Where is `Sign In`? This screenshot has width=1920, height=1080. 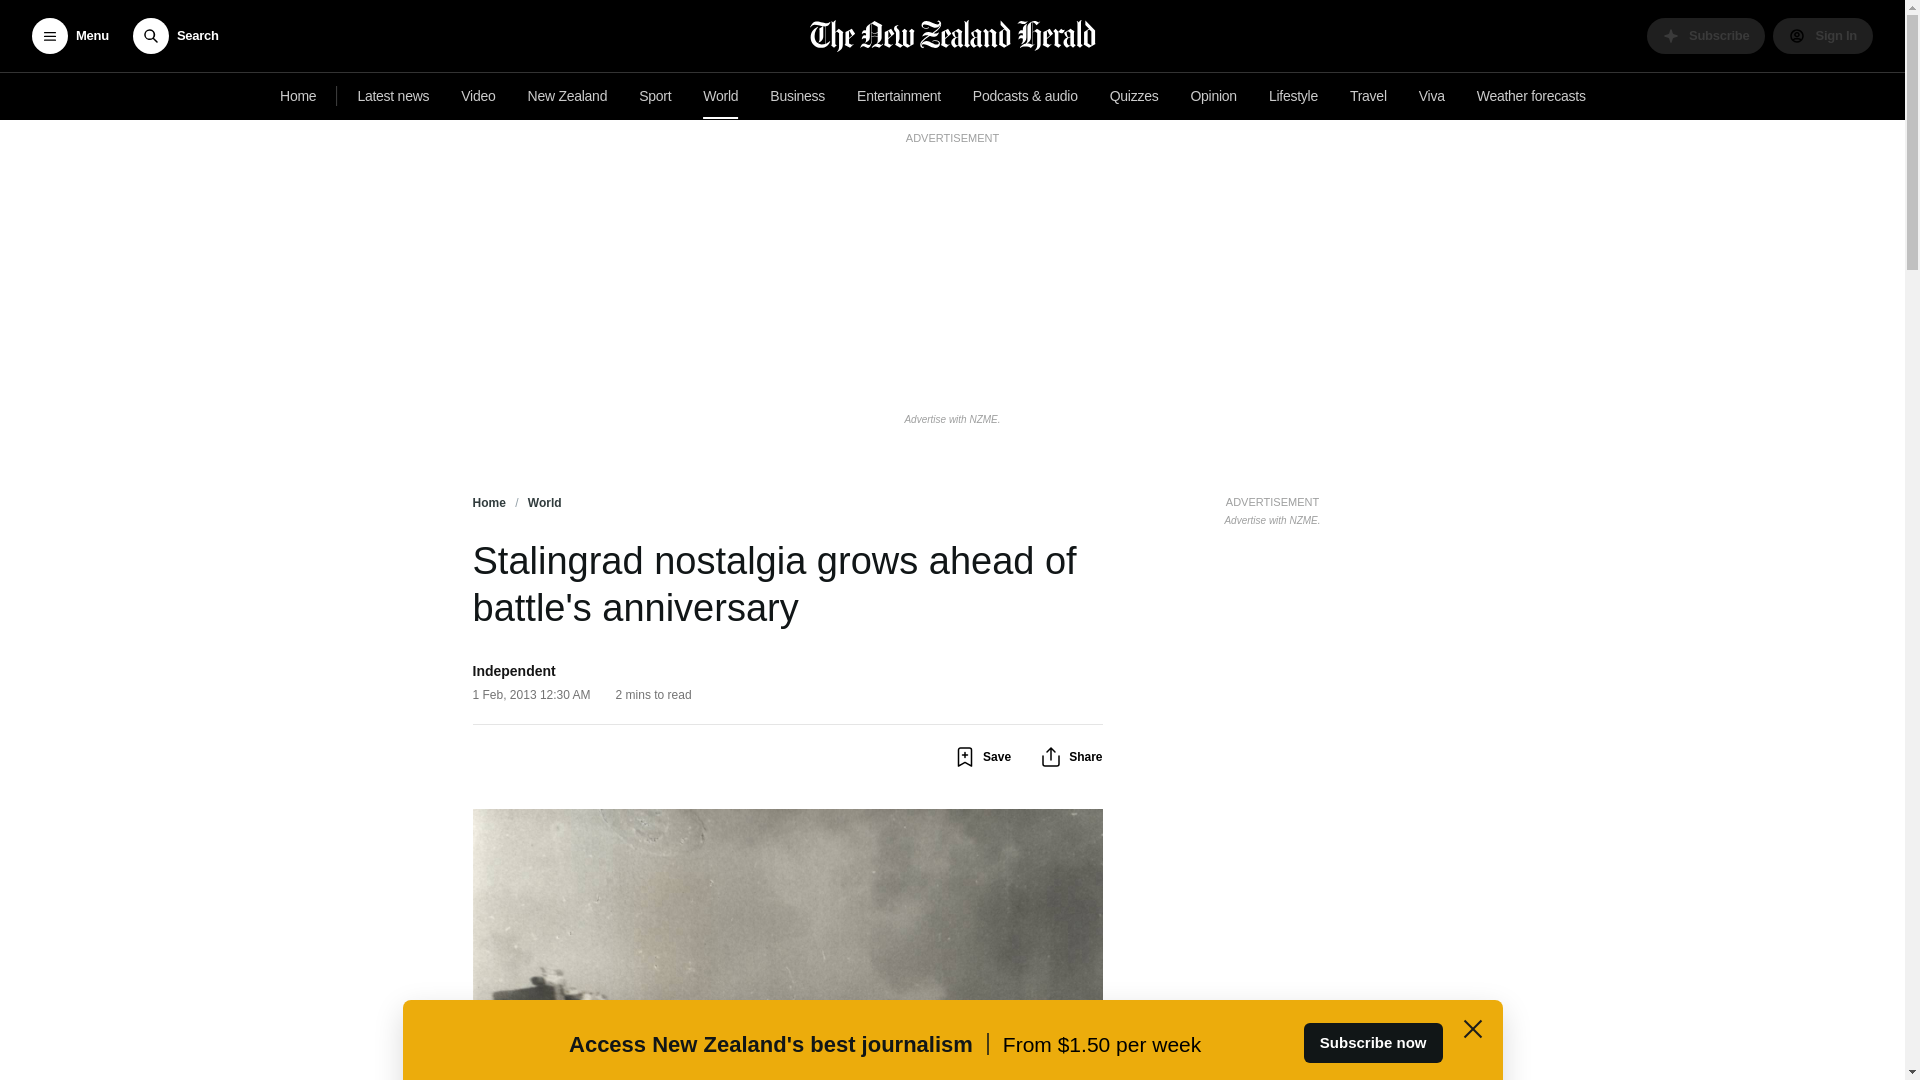 Sign In is located at coordinates (1822, 36).